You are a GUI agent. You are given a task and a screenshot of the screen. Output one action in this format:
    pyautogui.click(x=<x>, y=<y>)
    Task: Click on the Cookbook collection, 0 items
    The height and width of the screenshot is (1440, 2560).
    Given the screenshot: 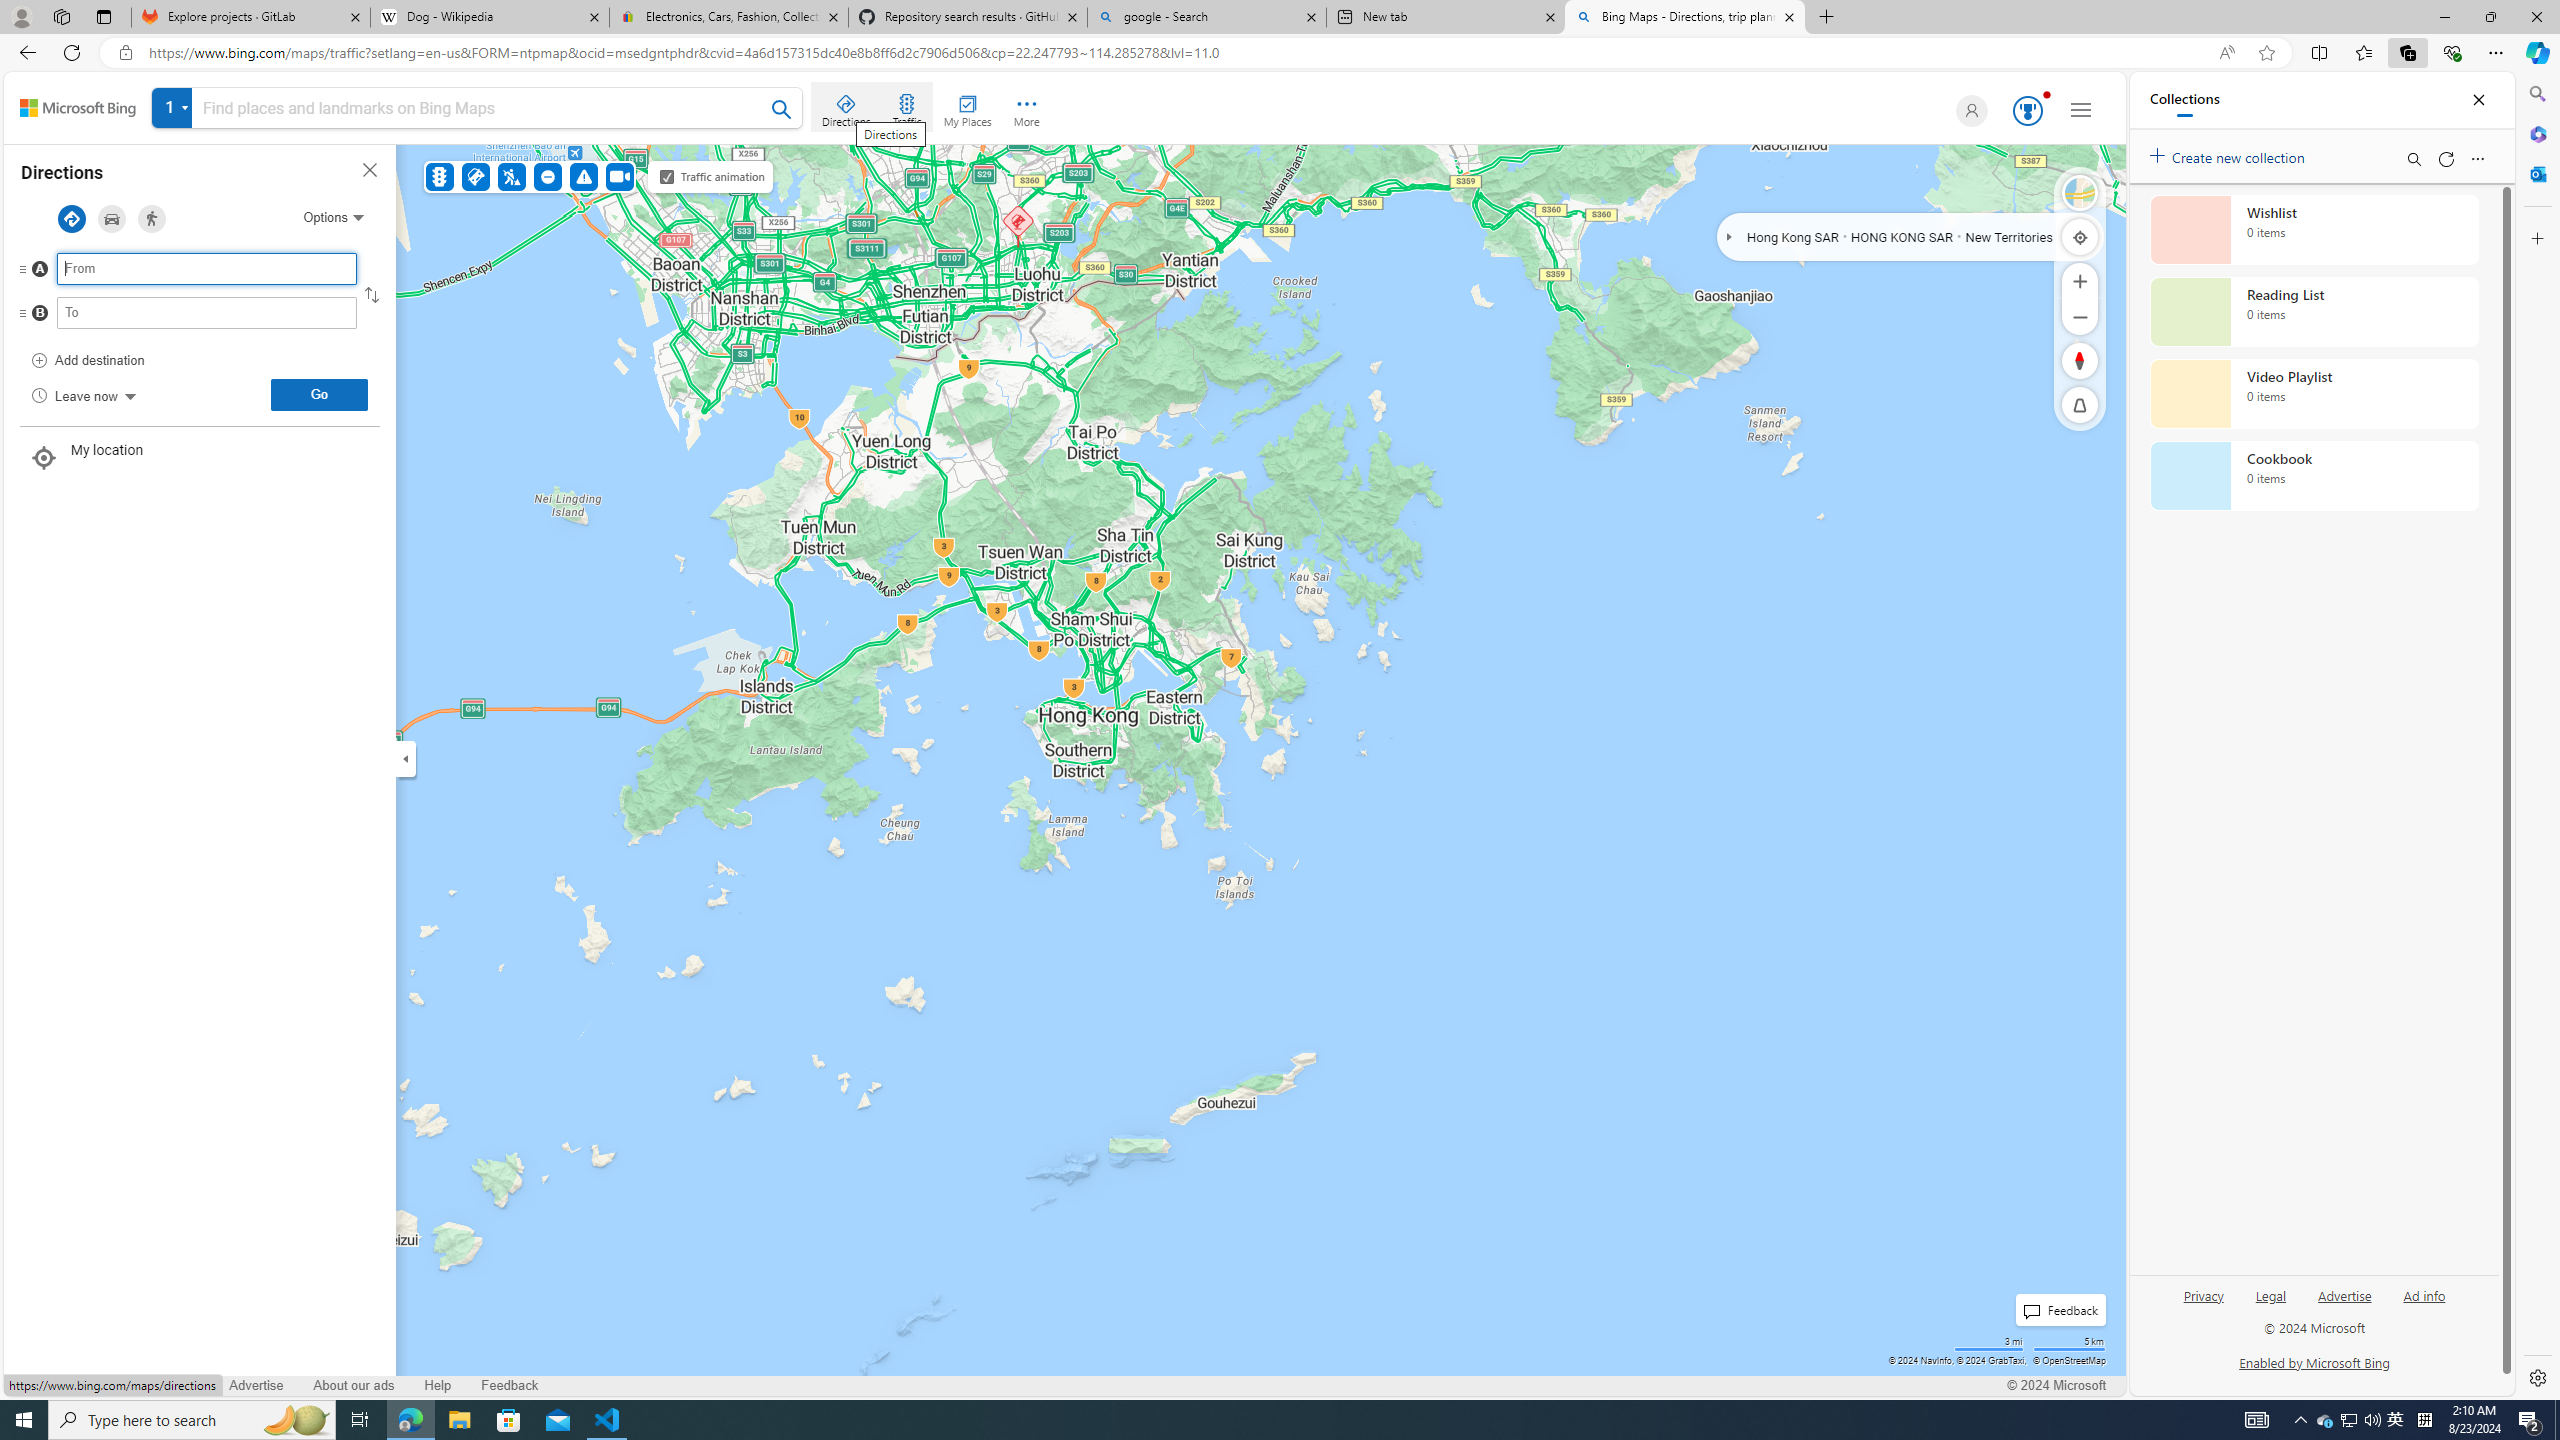 What is the action you would take?
    pyautogui.click(x=2314, y=476)
    